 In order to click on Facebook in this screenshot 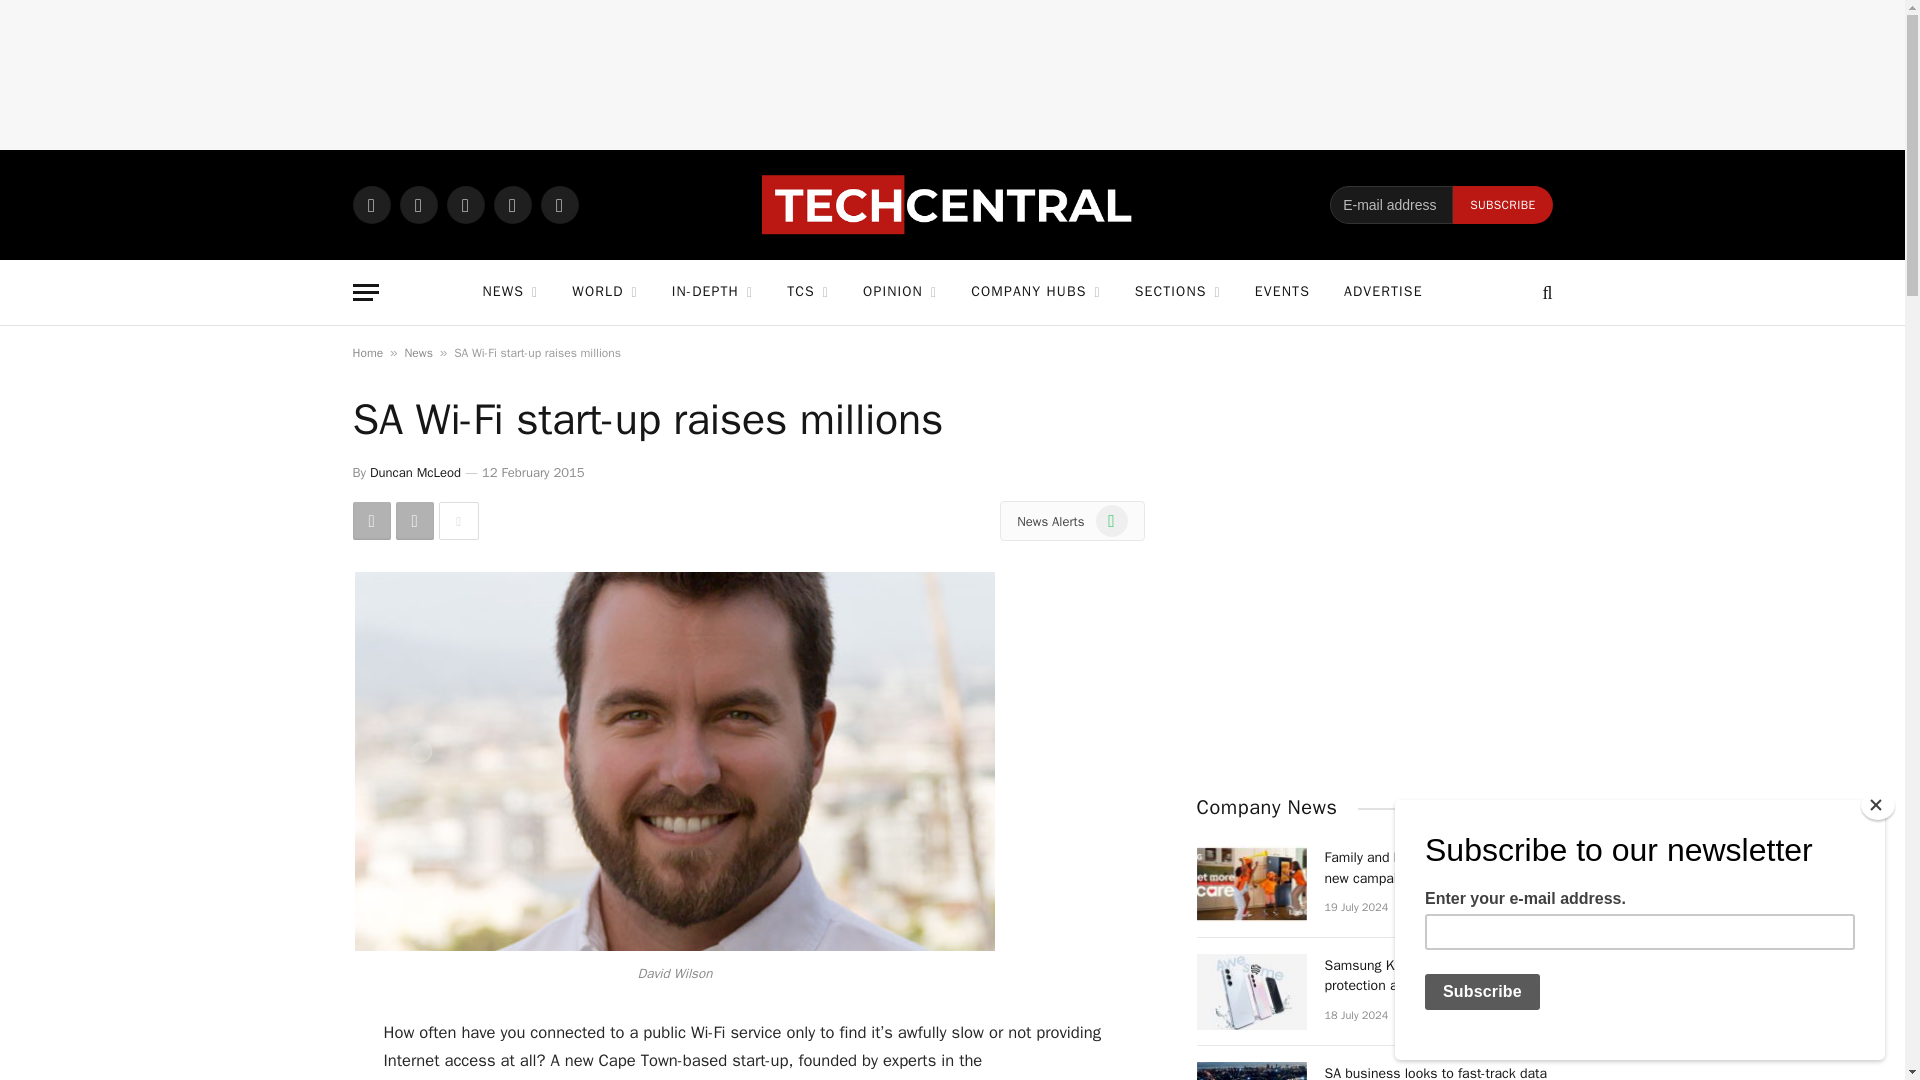, I will do `click(418, 204)`.